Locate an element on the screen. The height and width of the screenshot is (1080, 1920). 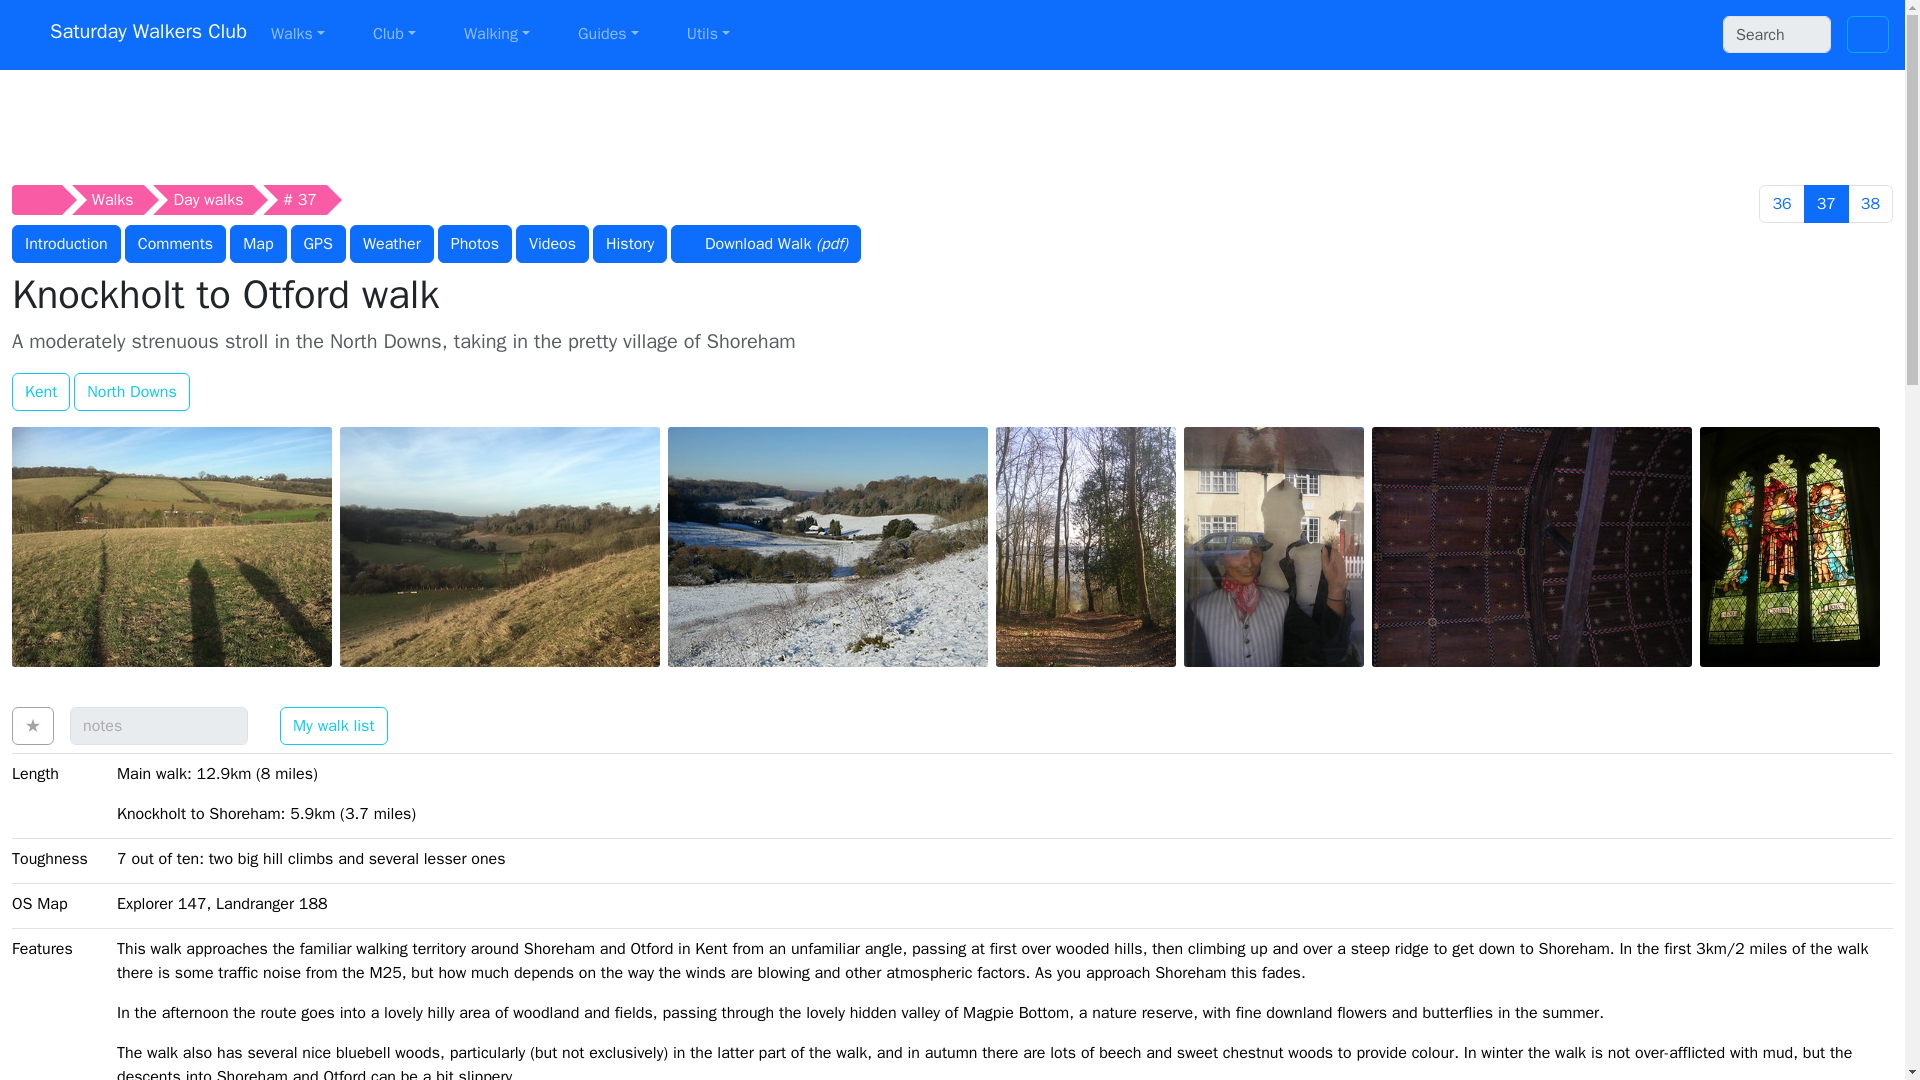
Walking is located at coordinates (496, 34).